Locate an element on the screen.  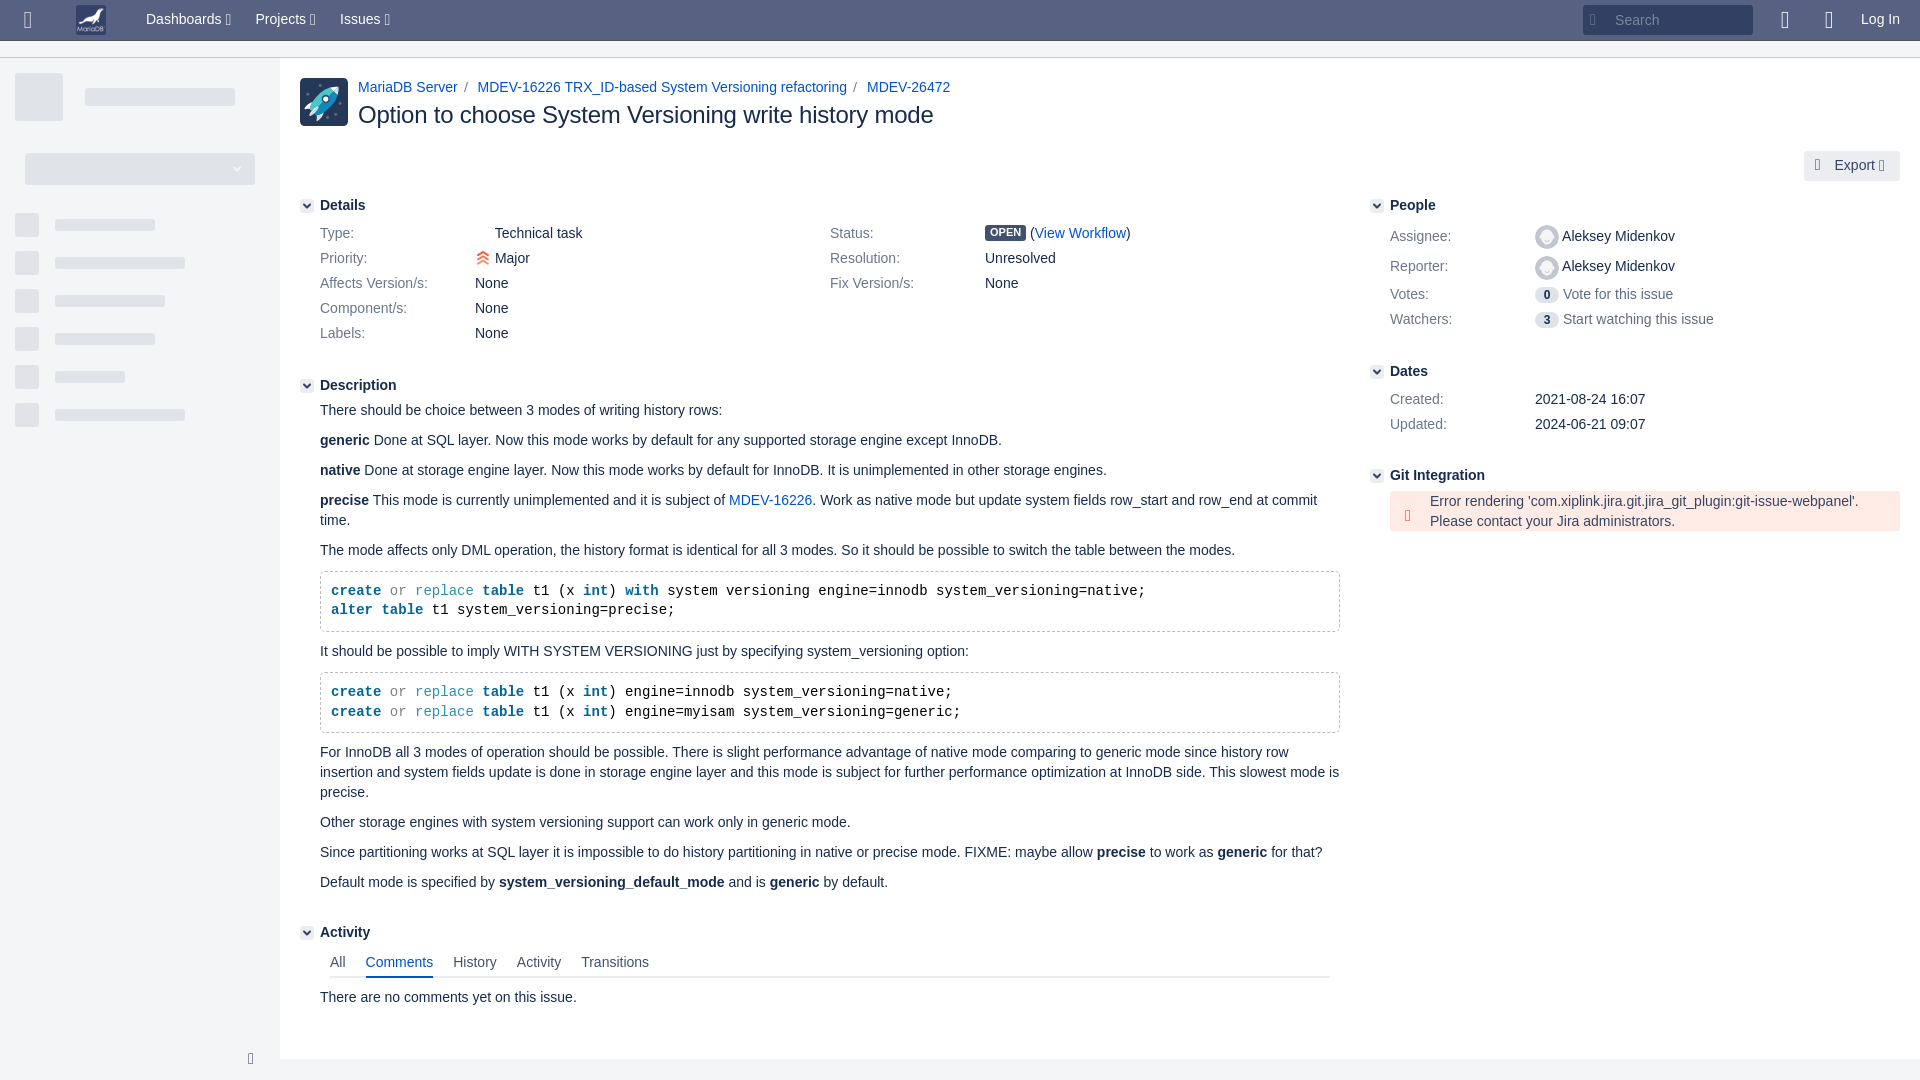
Give feedback to Atlassian is located at coordinates (1784, 20).